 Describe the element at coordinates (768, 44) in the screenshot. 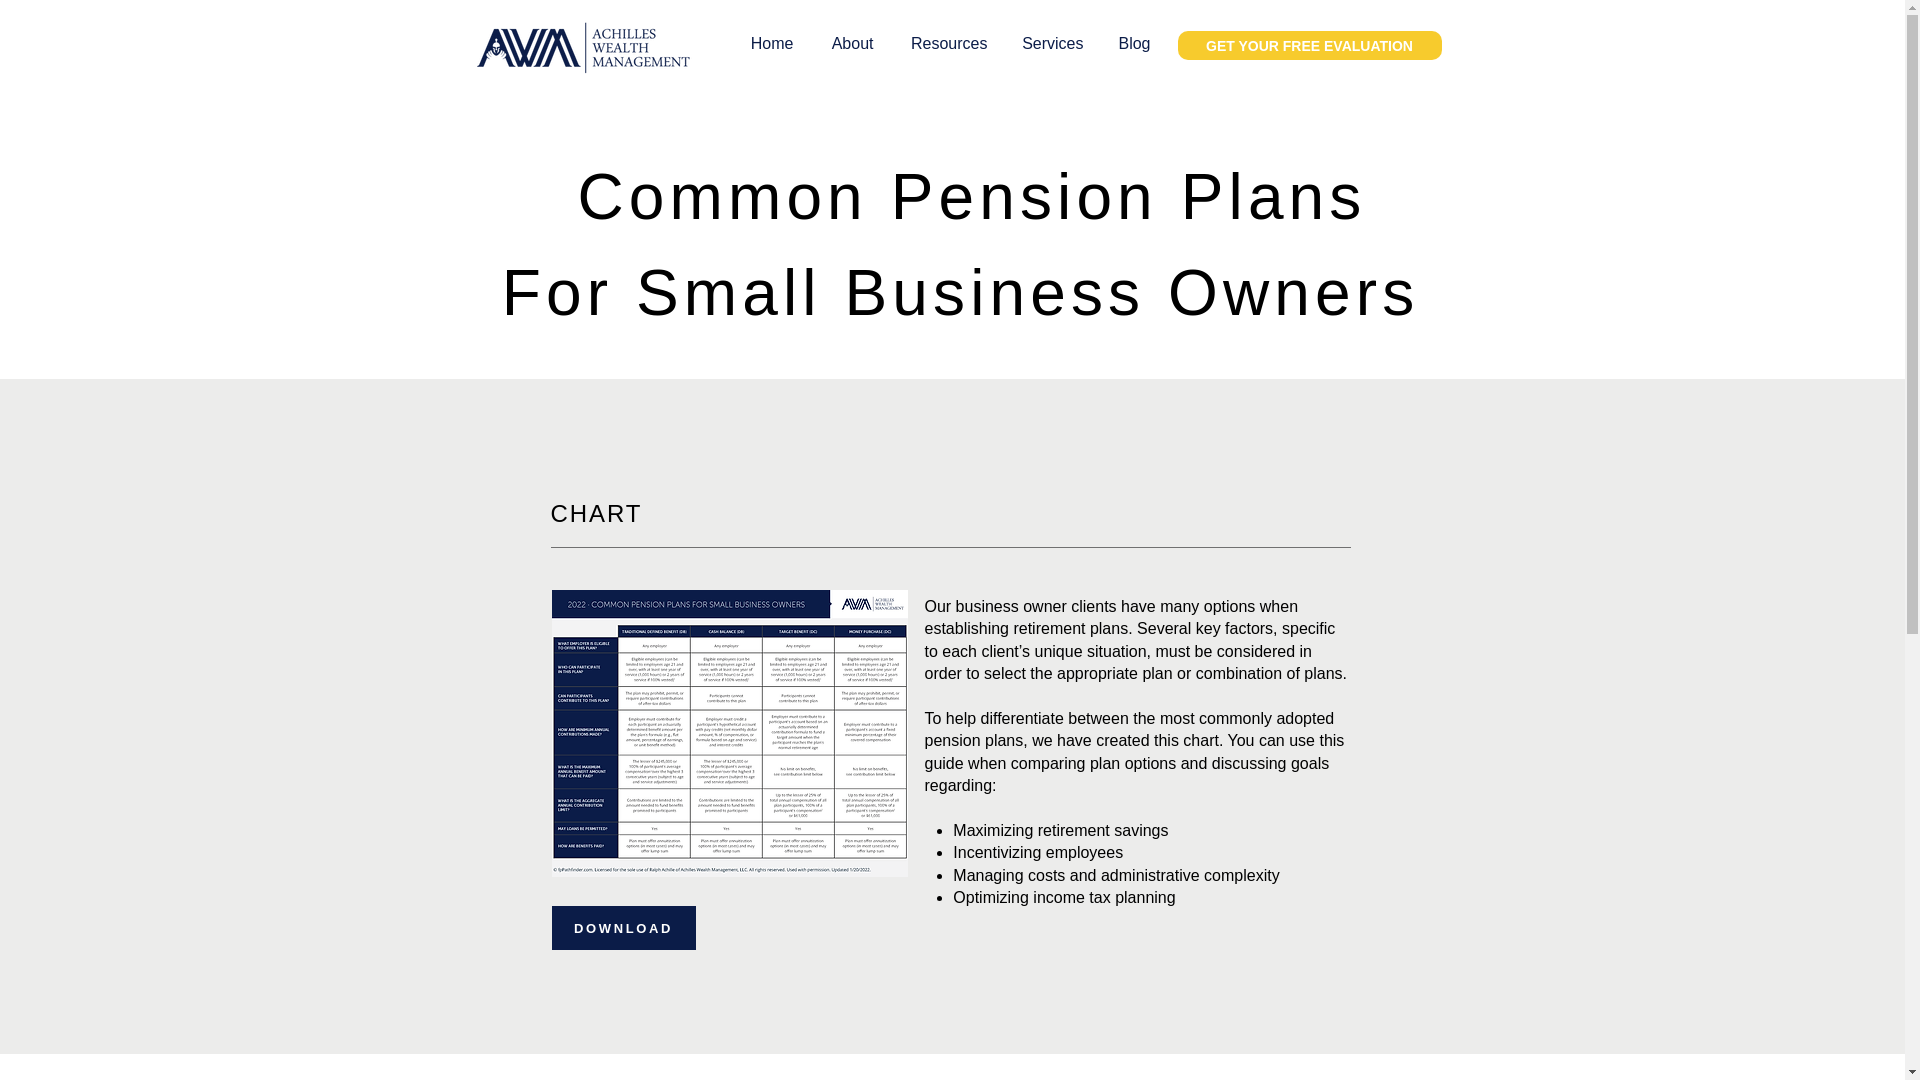

I see `Home` at that location.